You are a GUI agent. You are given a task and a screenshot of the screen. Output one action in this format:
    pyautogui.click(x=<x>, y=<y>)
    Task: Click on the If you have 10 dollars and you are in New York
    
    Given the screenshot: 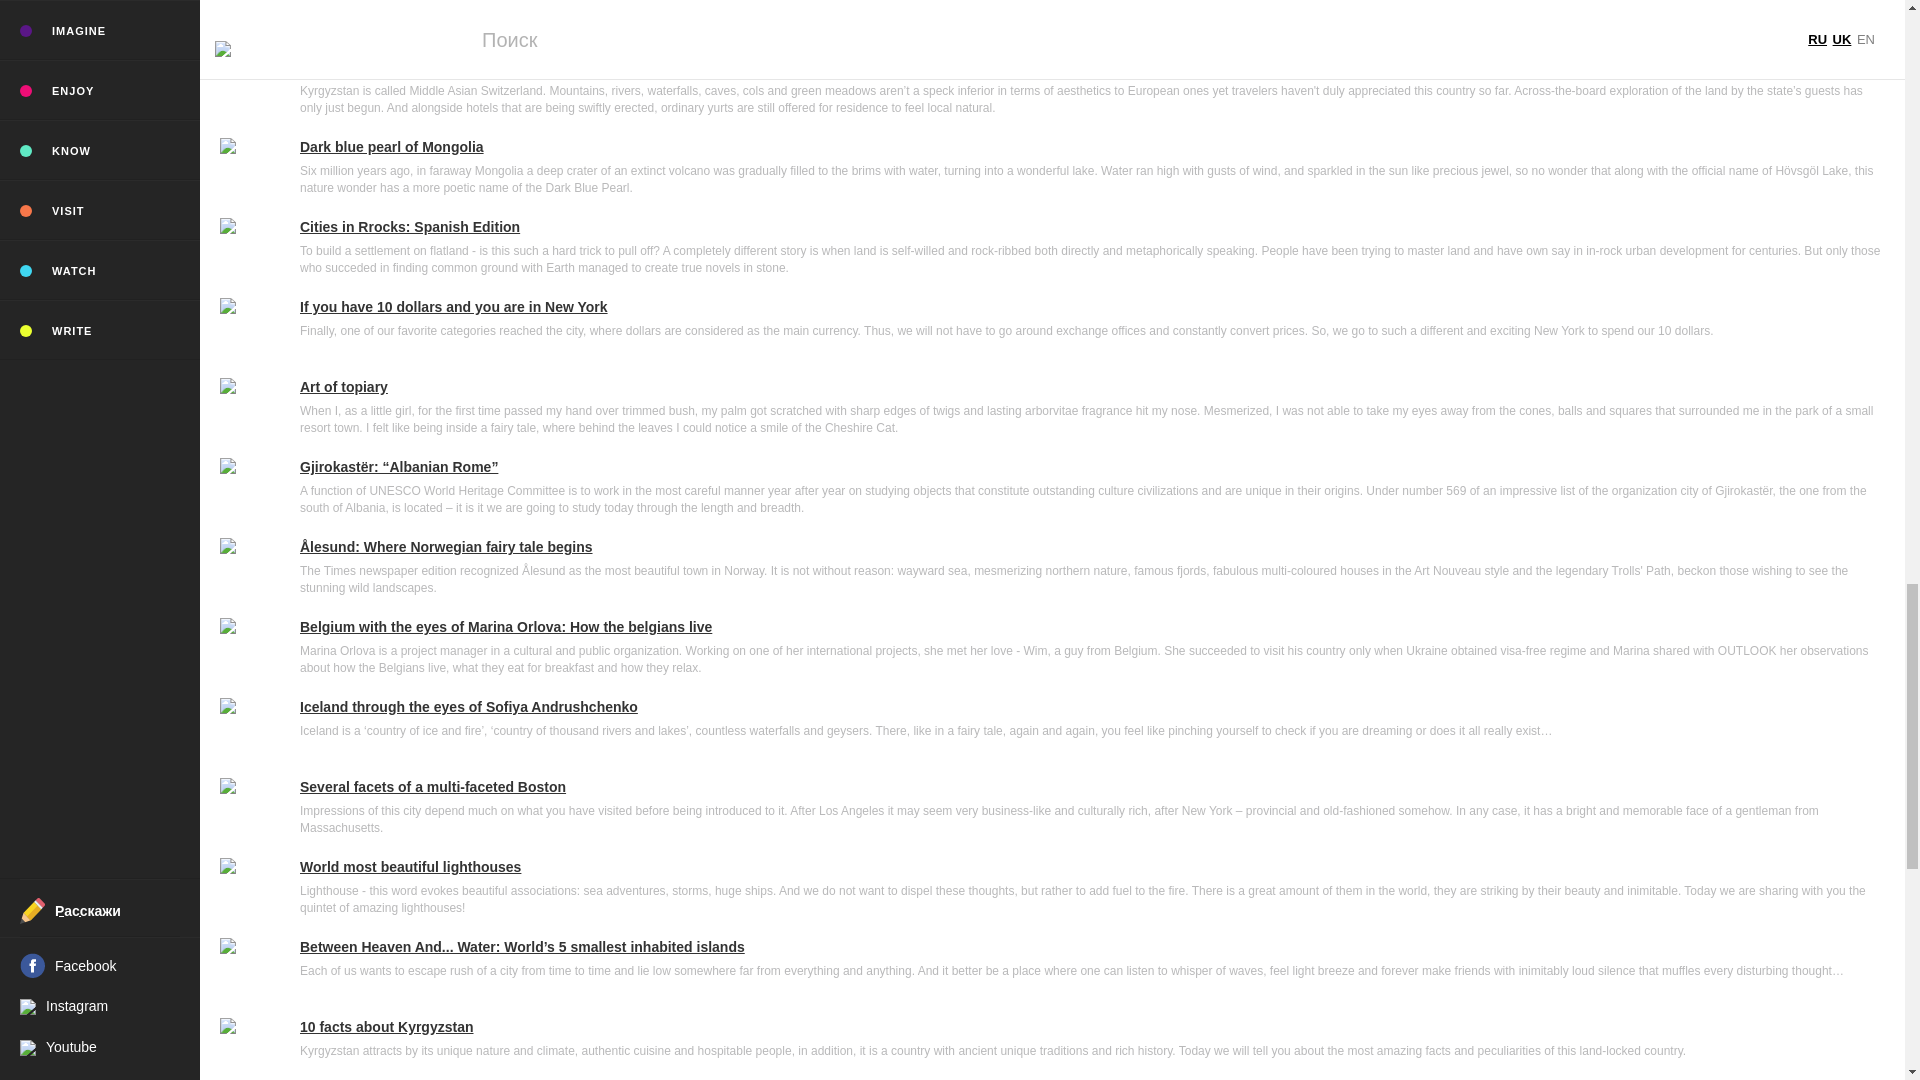 What is the action you would take?
    pyautogui.click(x=1092, y=308)
    